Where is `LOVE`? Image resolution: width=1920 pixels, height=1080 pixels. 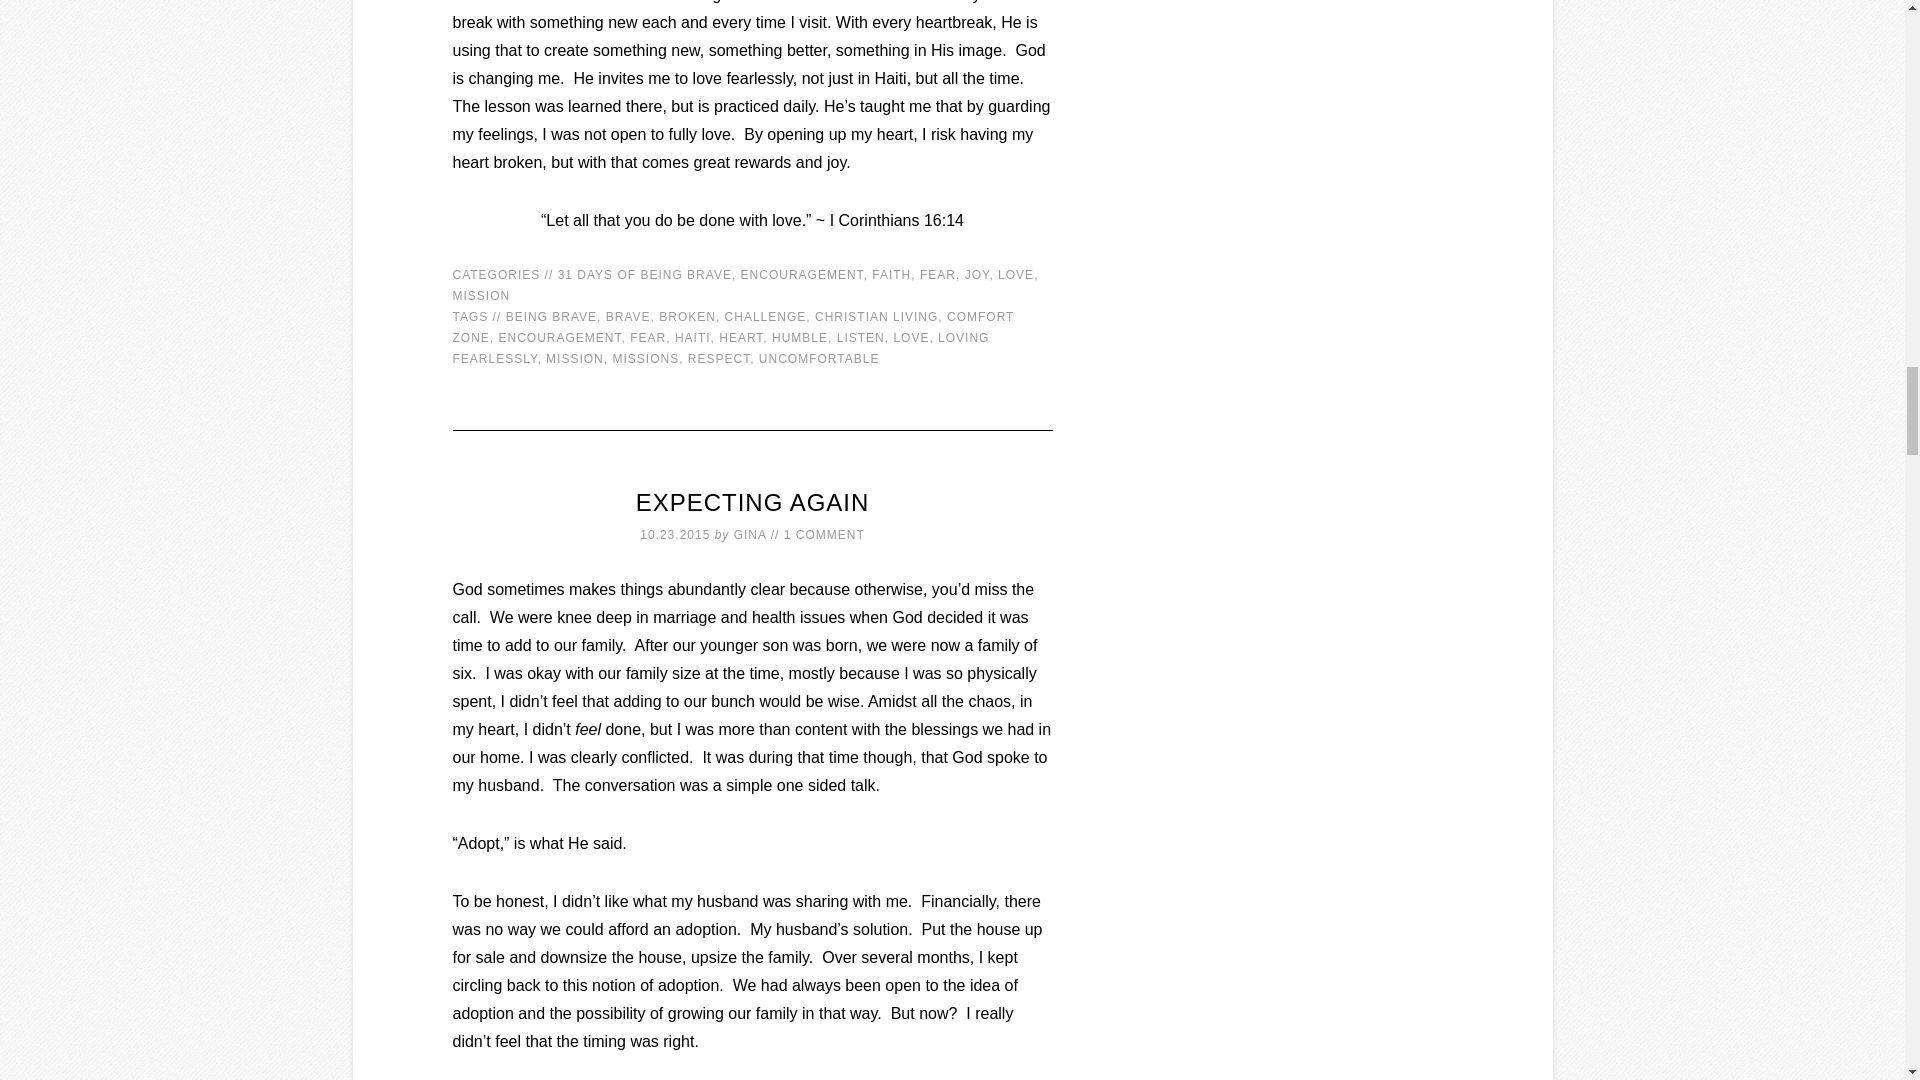 LOVE is located at coordinates (1016, 274).